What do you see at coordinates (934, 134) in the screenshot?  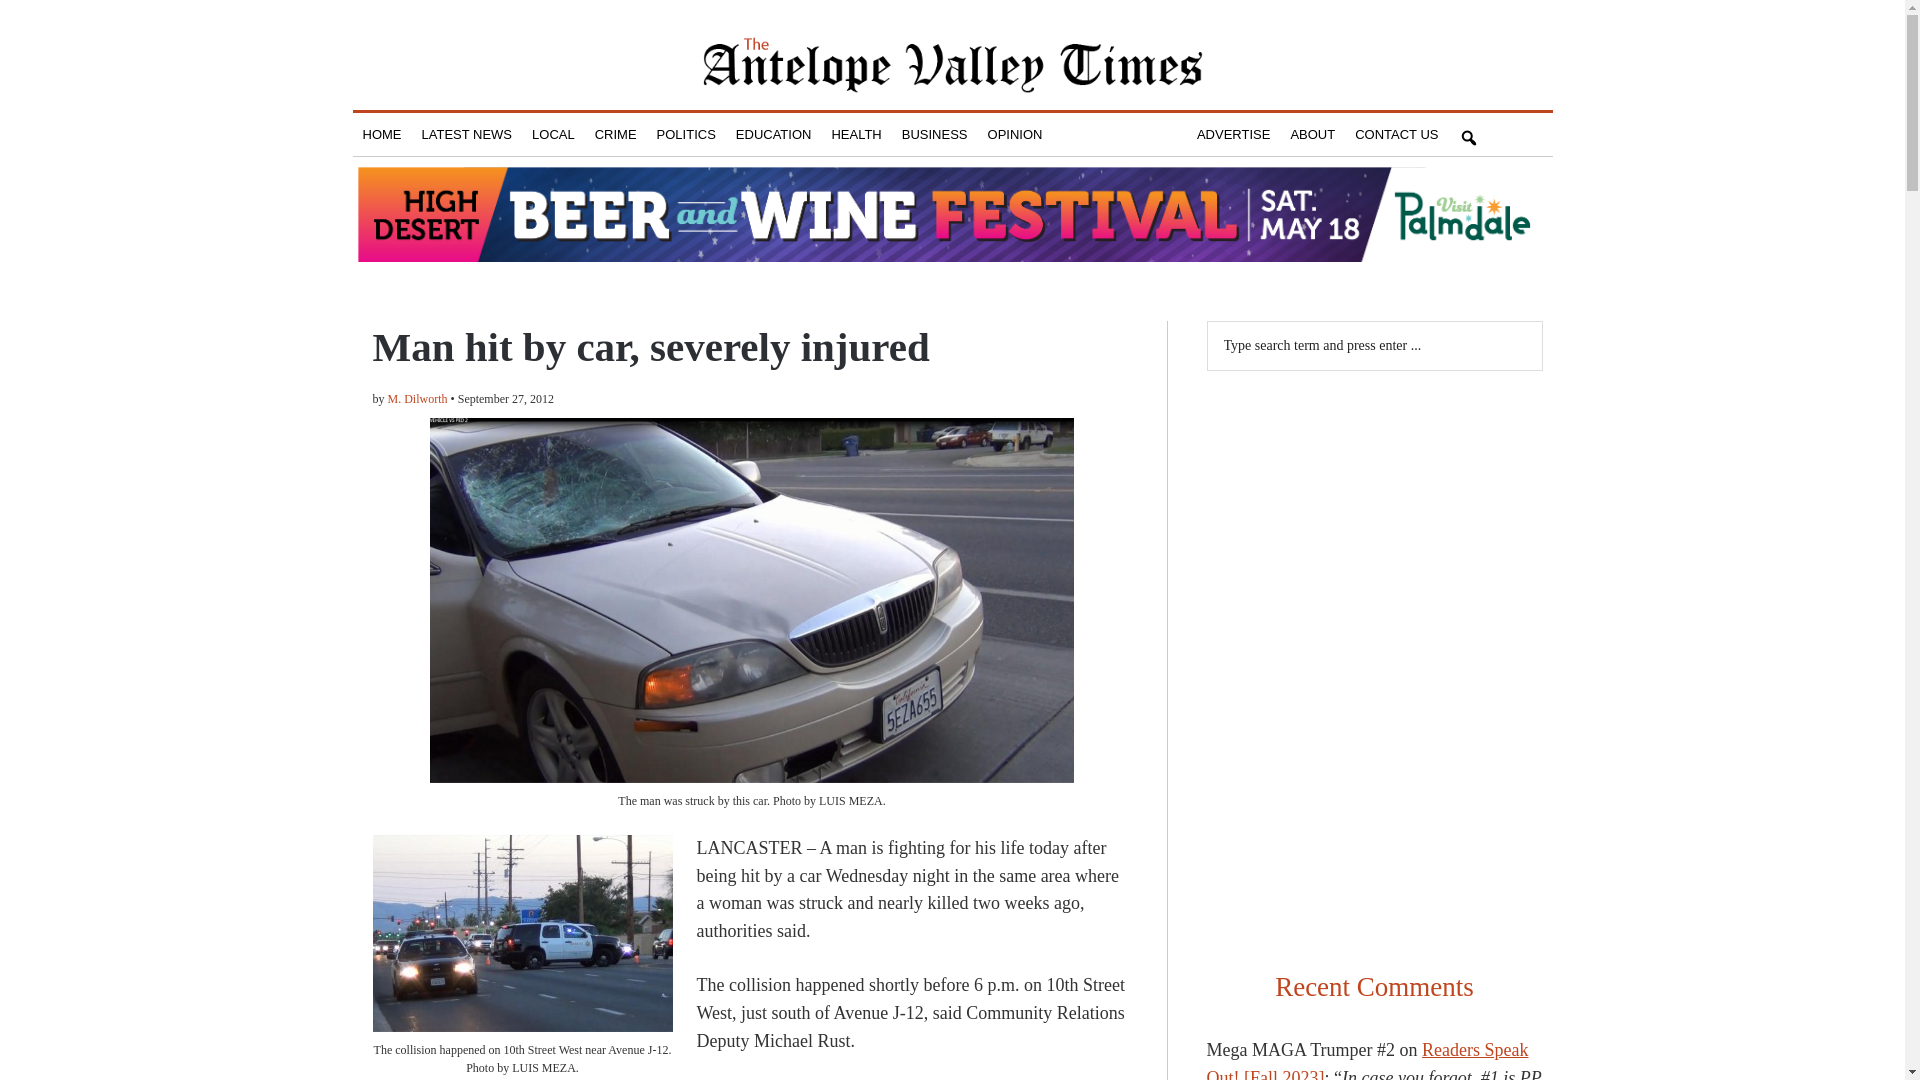 I see `BUSINESS` at bounding box center [934, 134].